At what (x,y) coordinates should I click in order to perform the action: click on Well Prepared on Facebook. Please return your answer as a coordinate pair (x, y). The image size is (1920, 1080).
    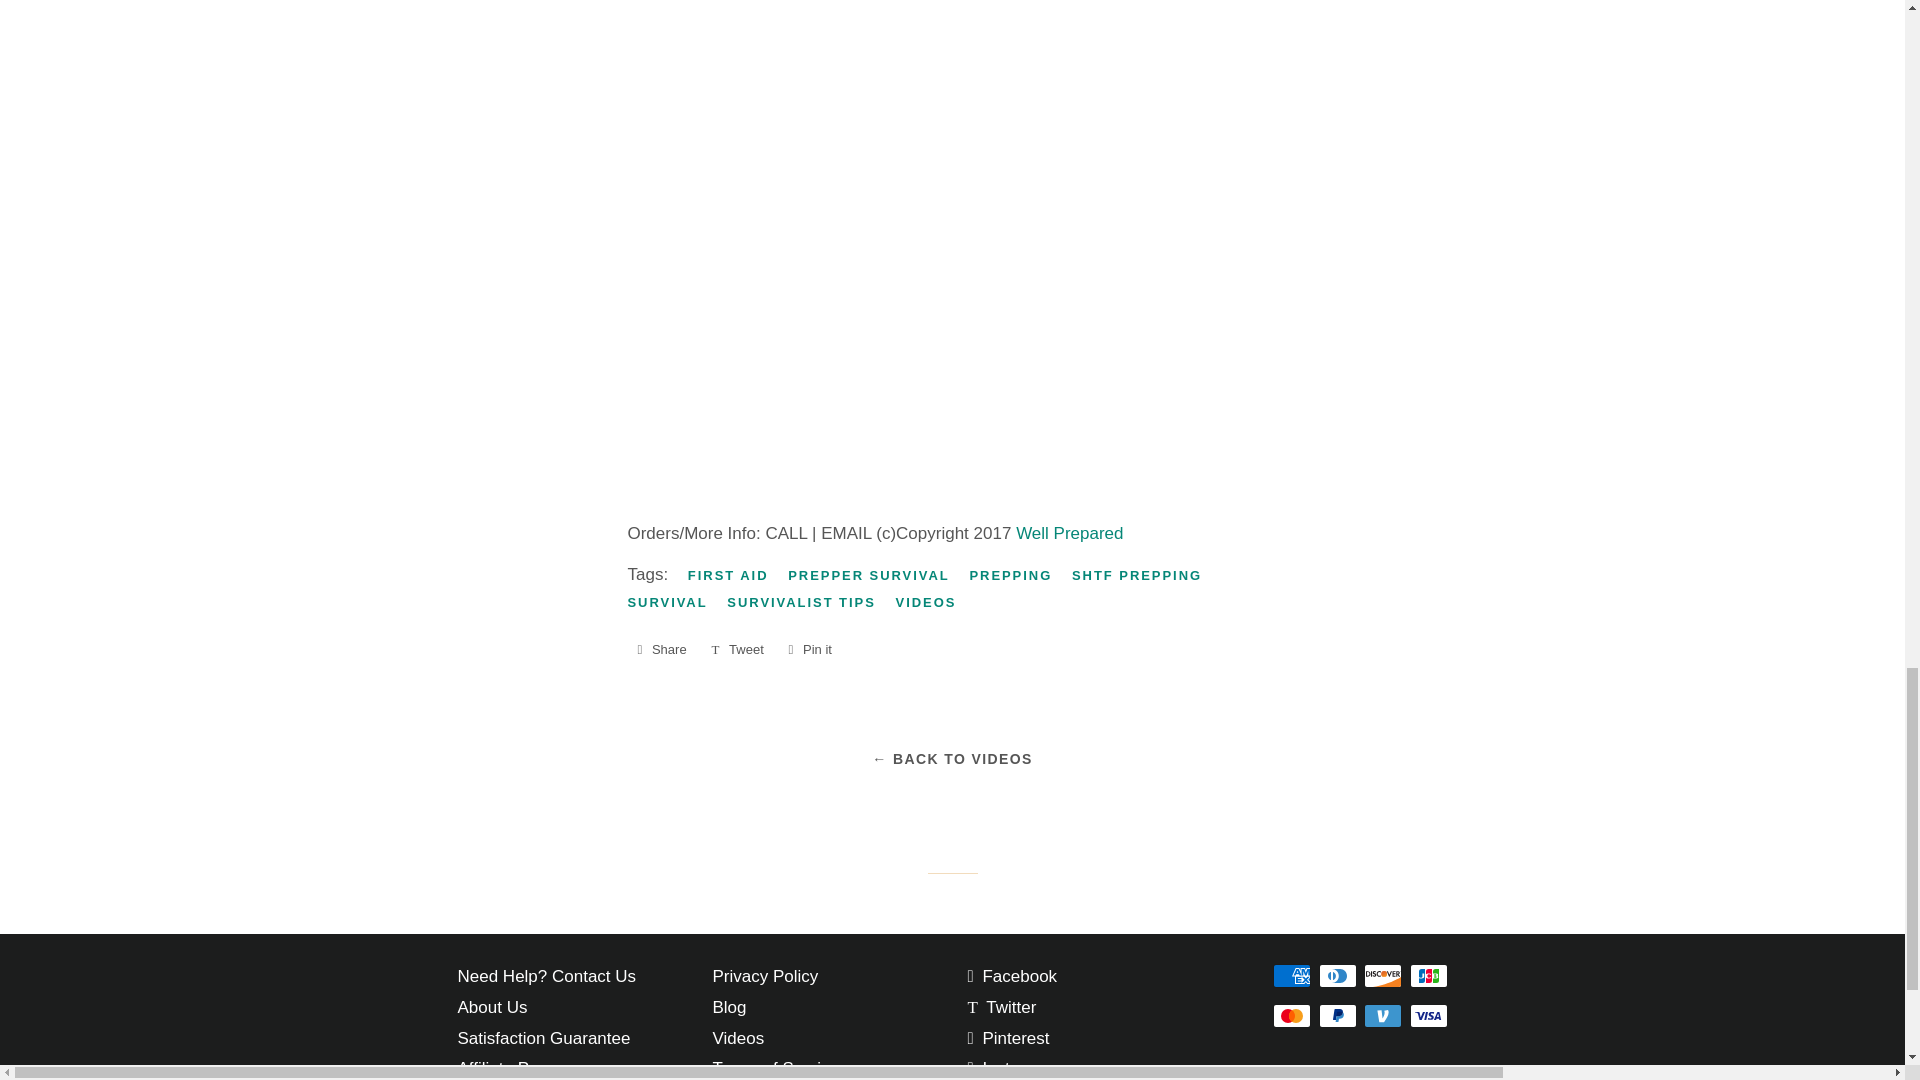
    Looking at the image, I should click on (1012, 976).